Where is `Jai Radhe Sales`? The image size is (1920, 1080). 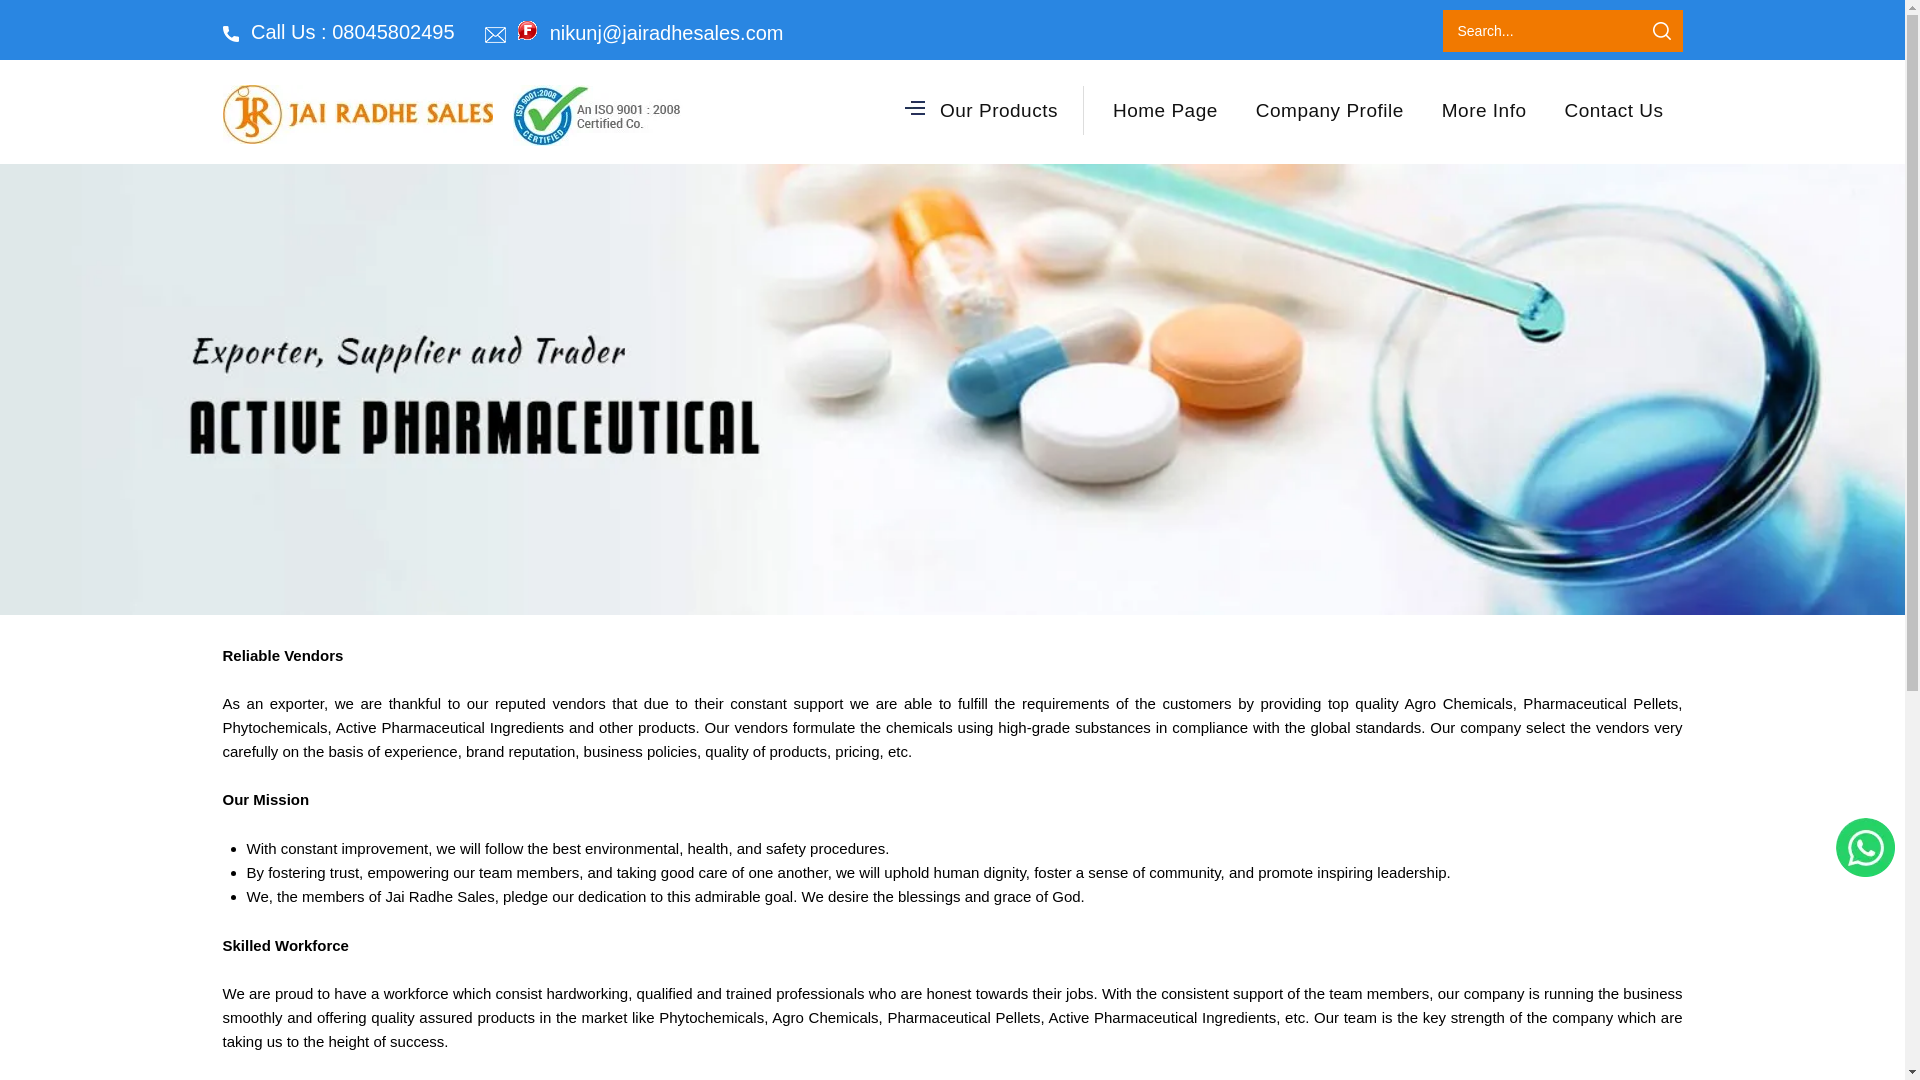 Jai Radhe Sales is located at coordinates (356, 114).